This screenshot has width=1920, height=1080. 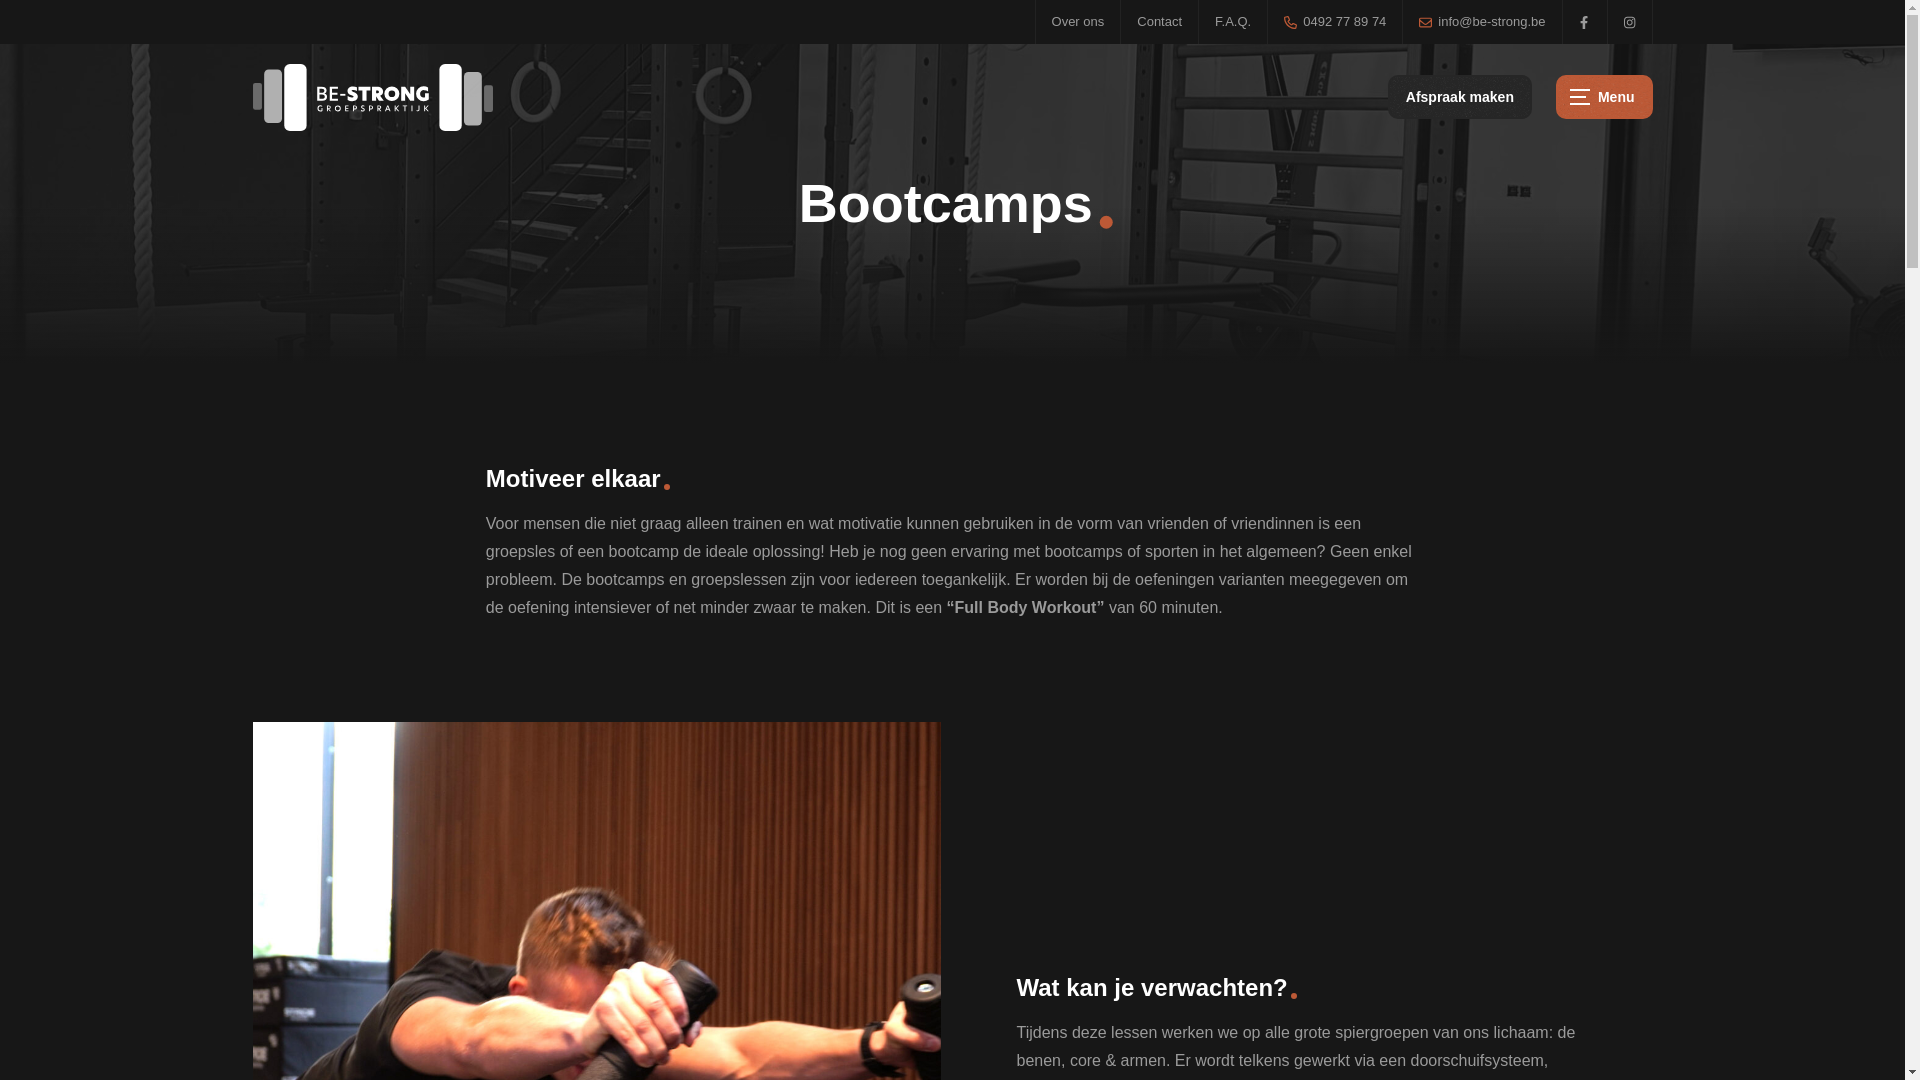 What do you see at coordinates (1460, 97) in the screenshot?
I see `Afspraak maken` at bounding box center [1460, 97].